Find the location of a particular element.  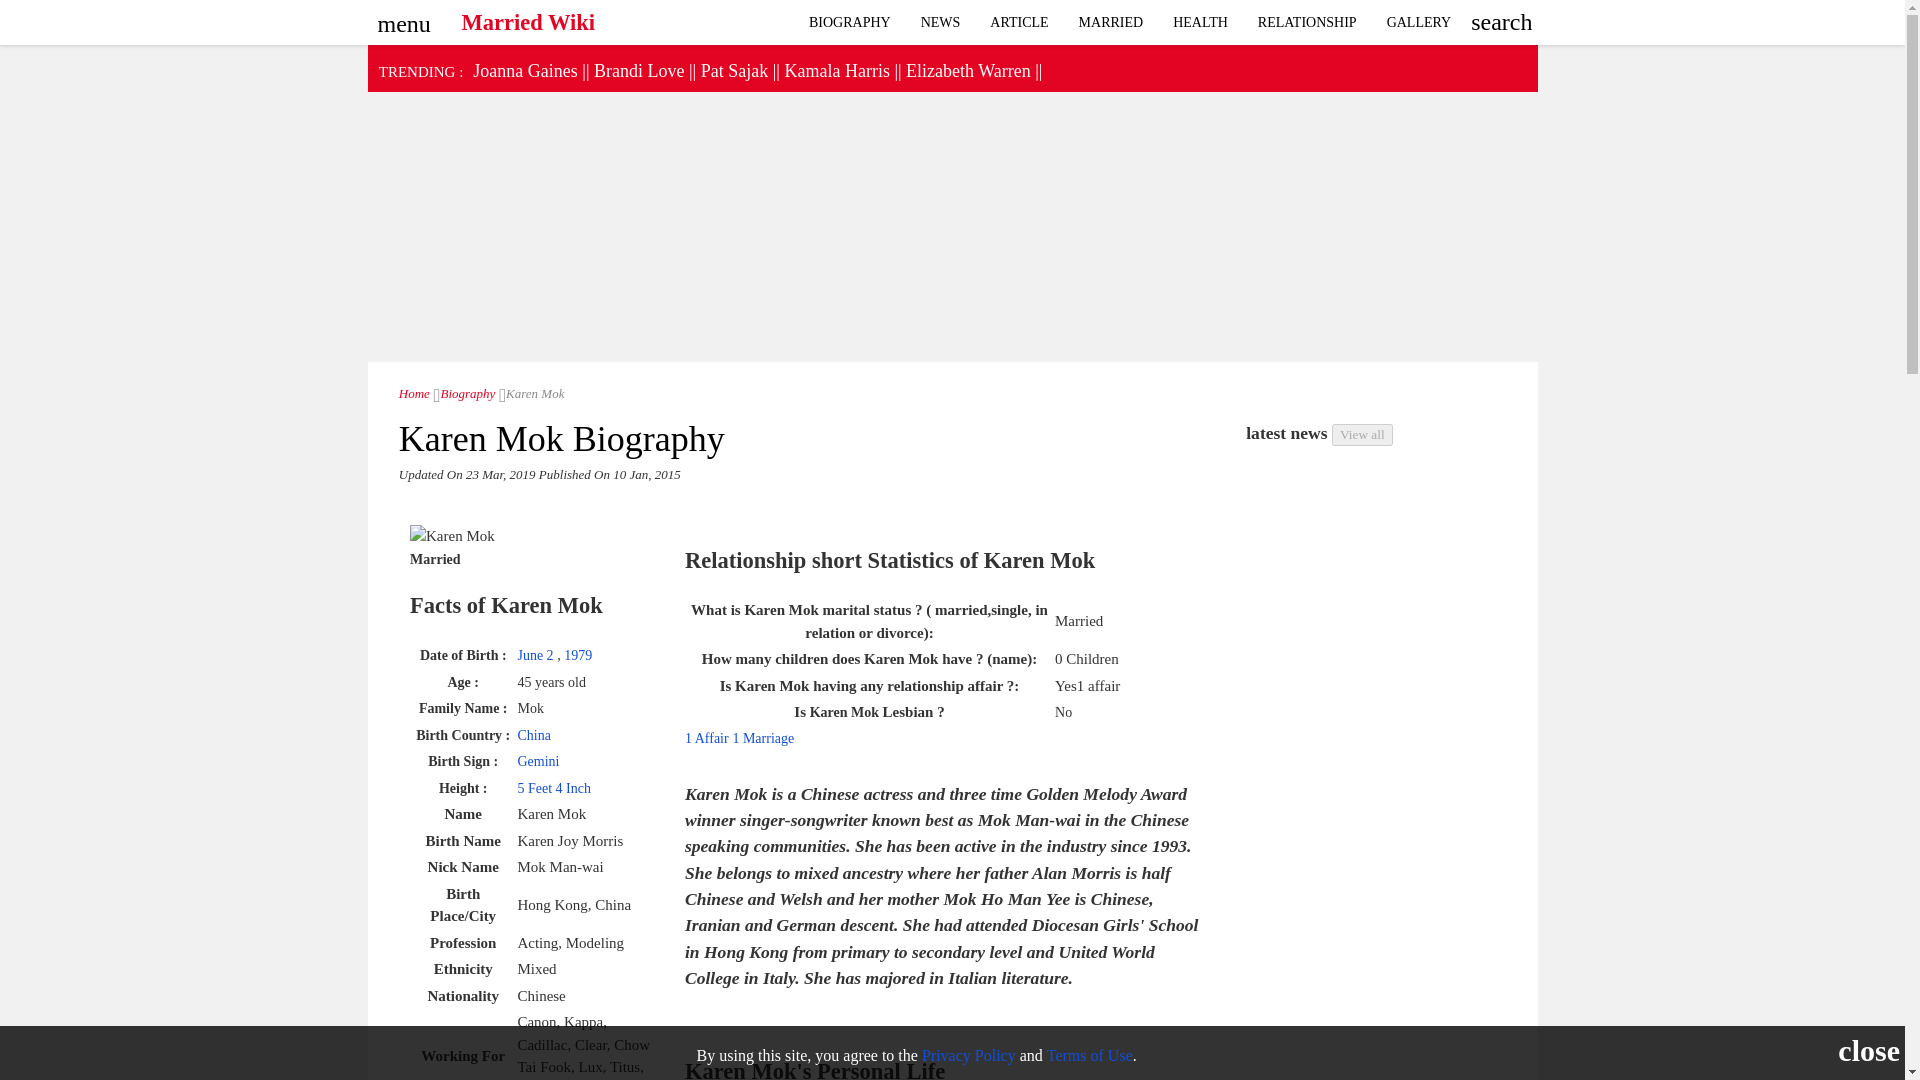

Married Wiki is located at coordinates (414, 392).